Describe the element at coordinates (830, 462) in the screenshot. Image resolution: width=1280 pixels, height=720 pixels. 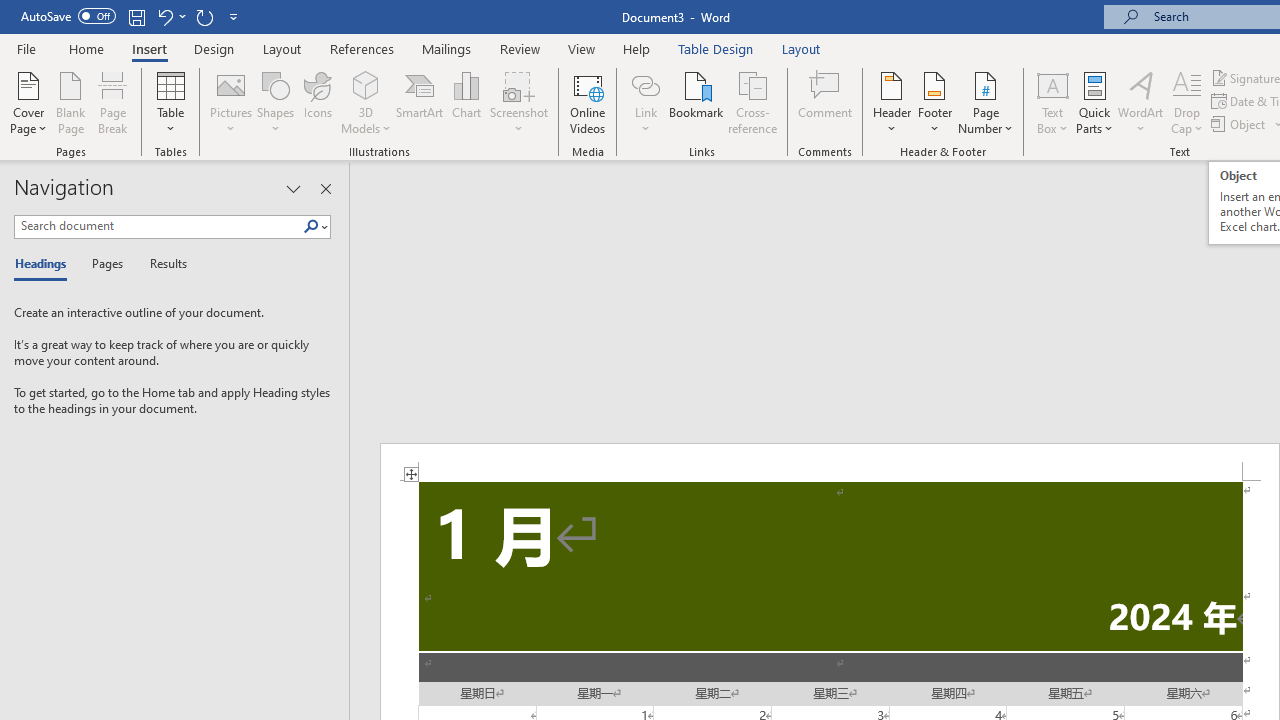
I see `Header -Section 1-` at that location.